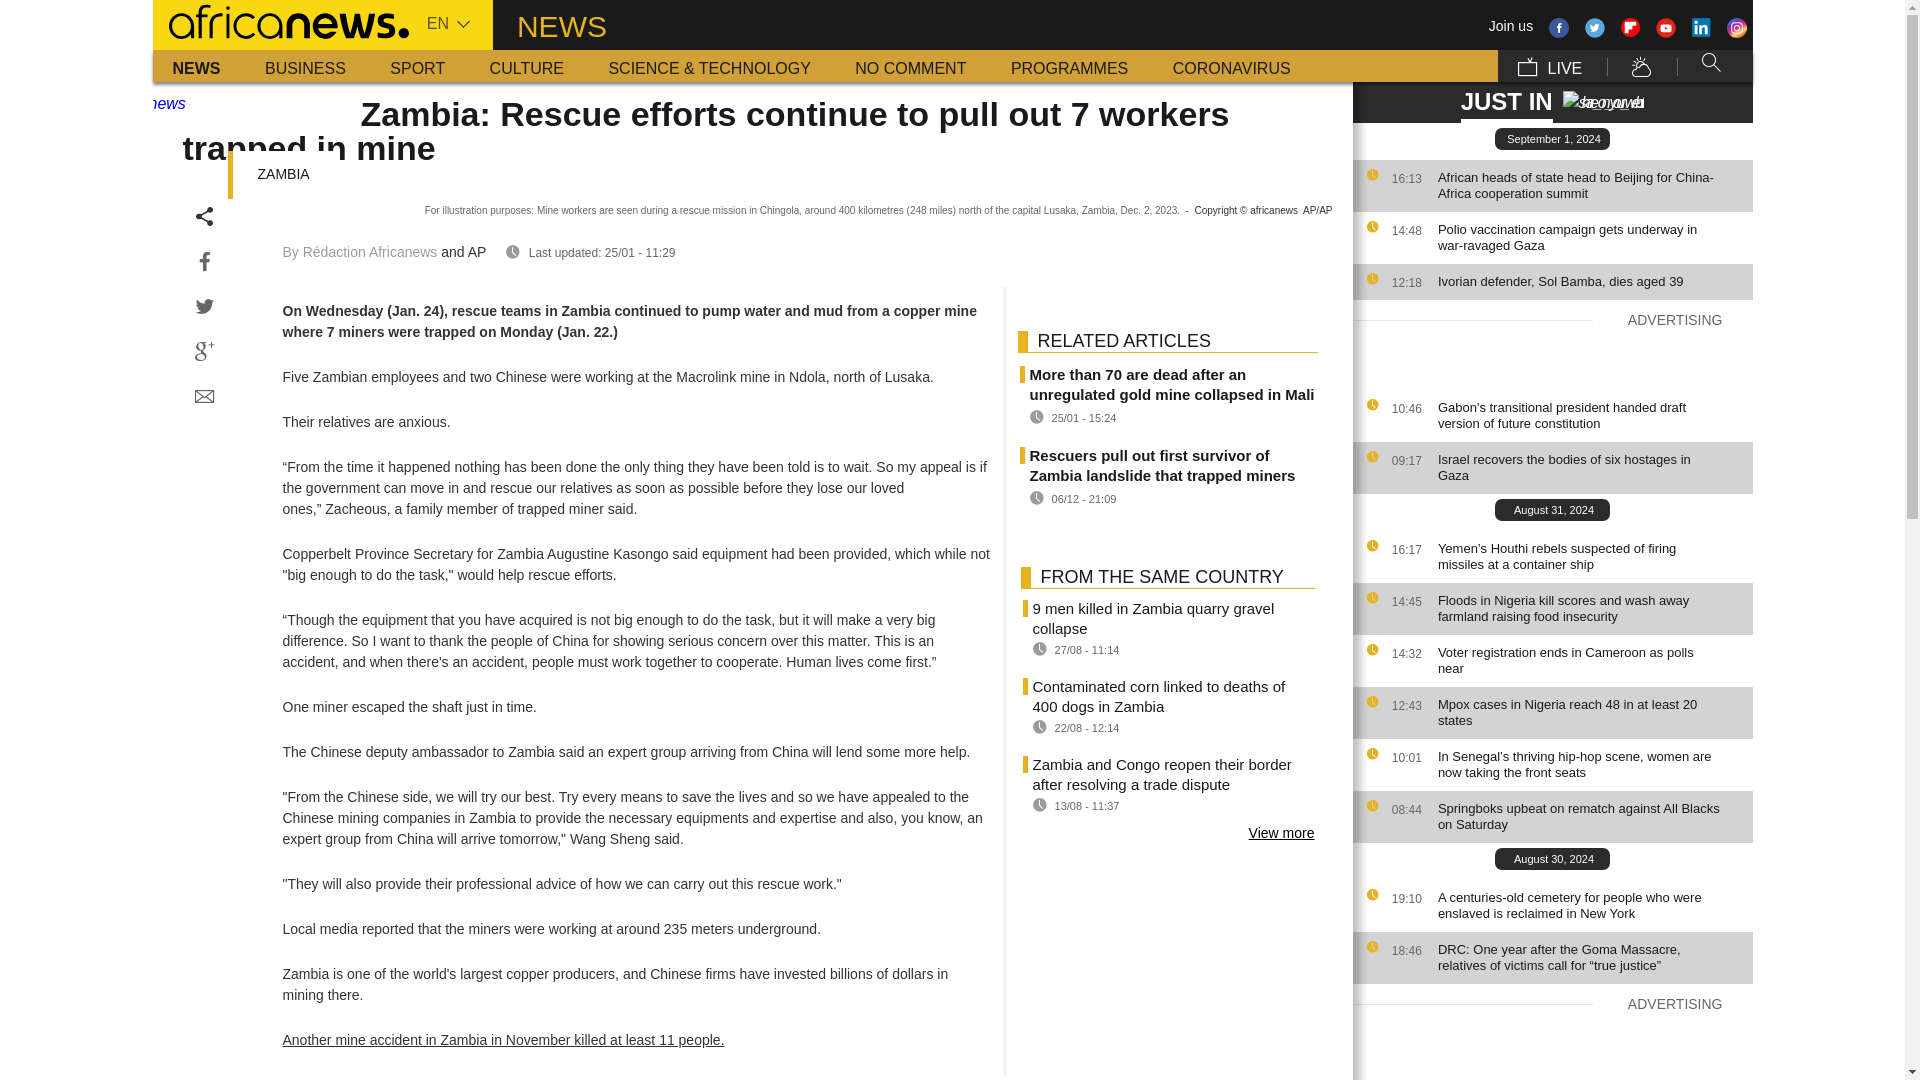  Describe the element at coordinates (1069, 66) in the screenshot. I see `Programmes` at that location.